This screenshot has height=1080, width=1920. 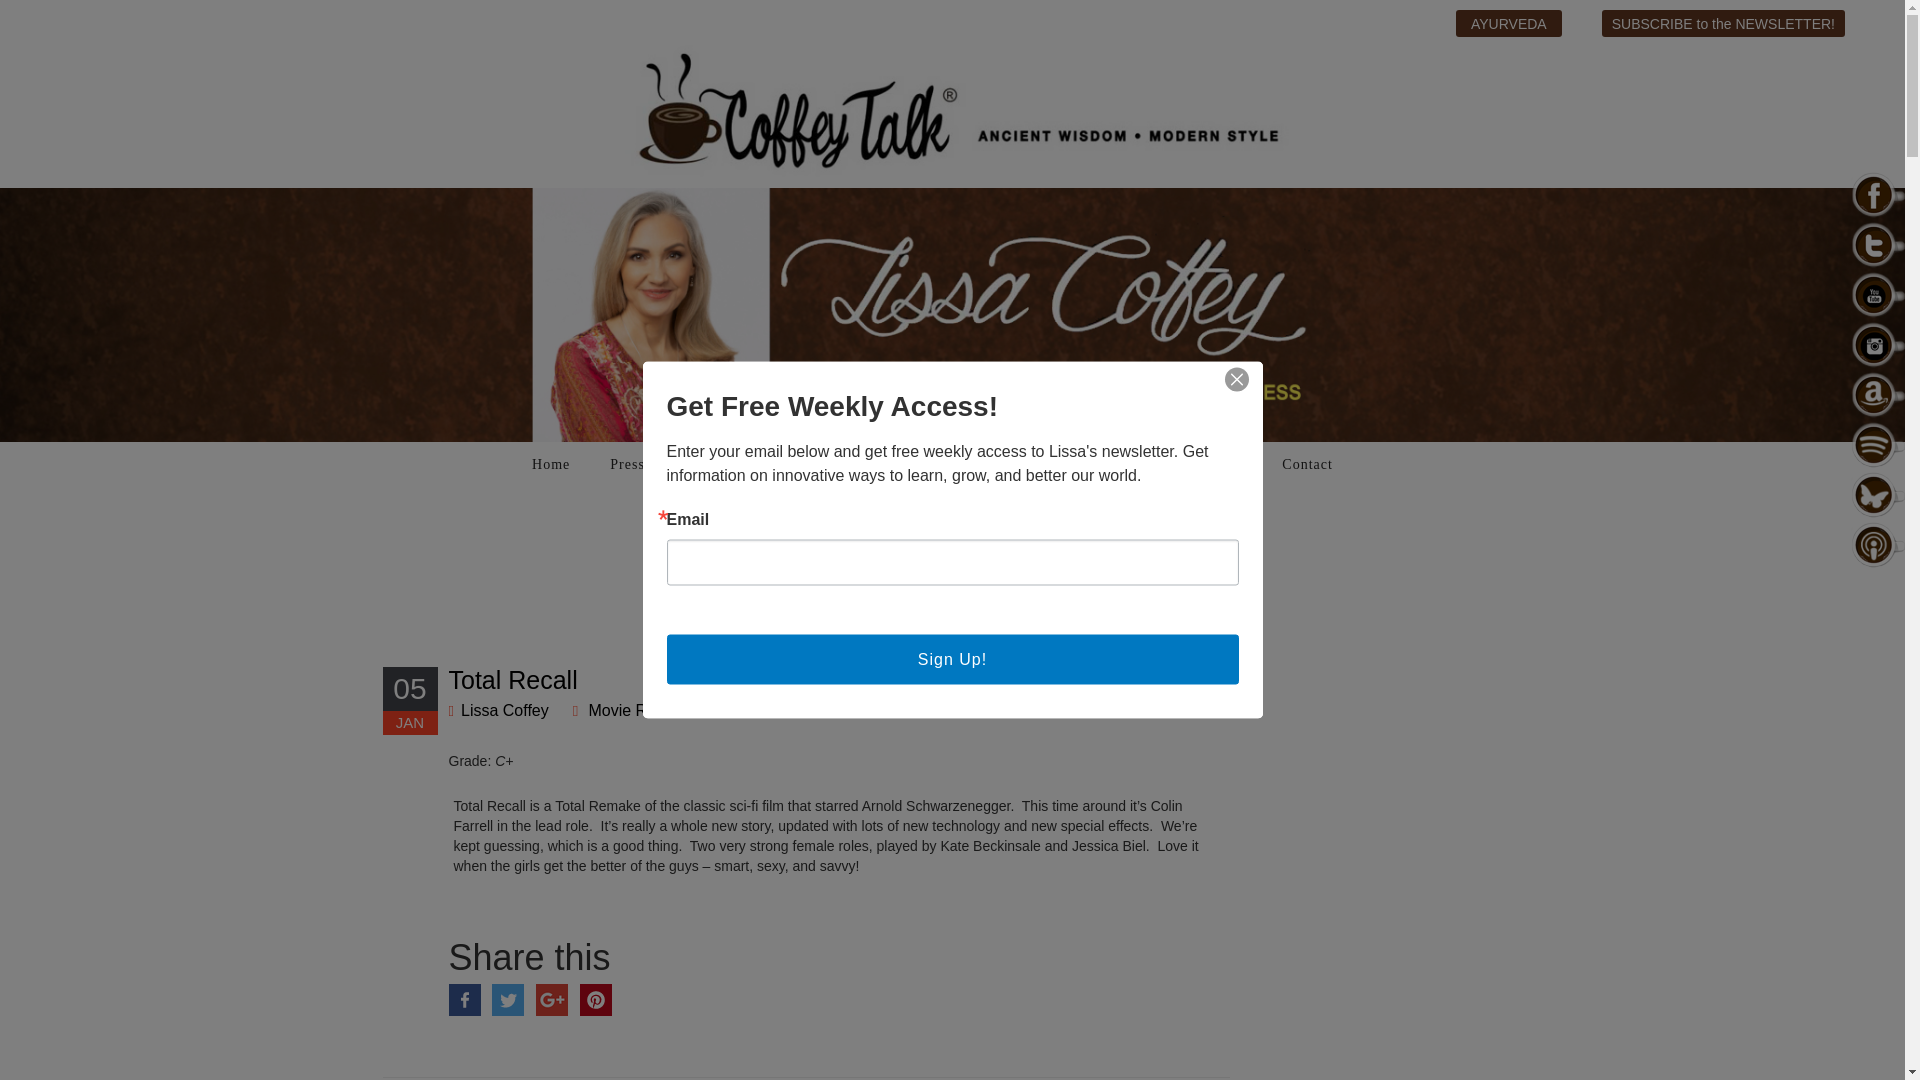 I want to click on Home, so click(x=546, y=464).